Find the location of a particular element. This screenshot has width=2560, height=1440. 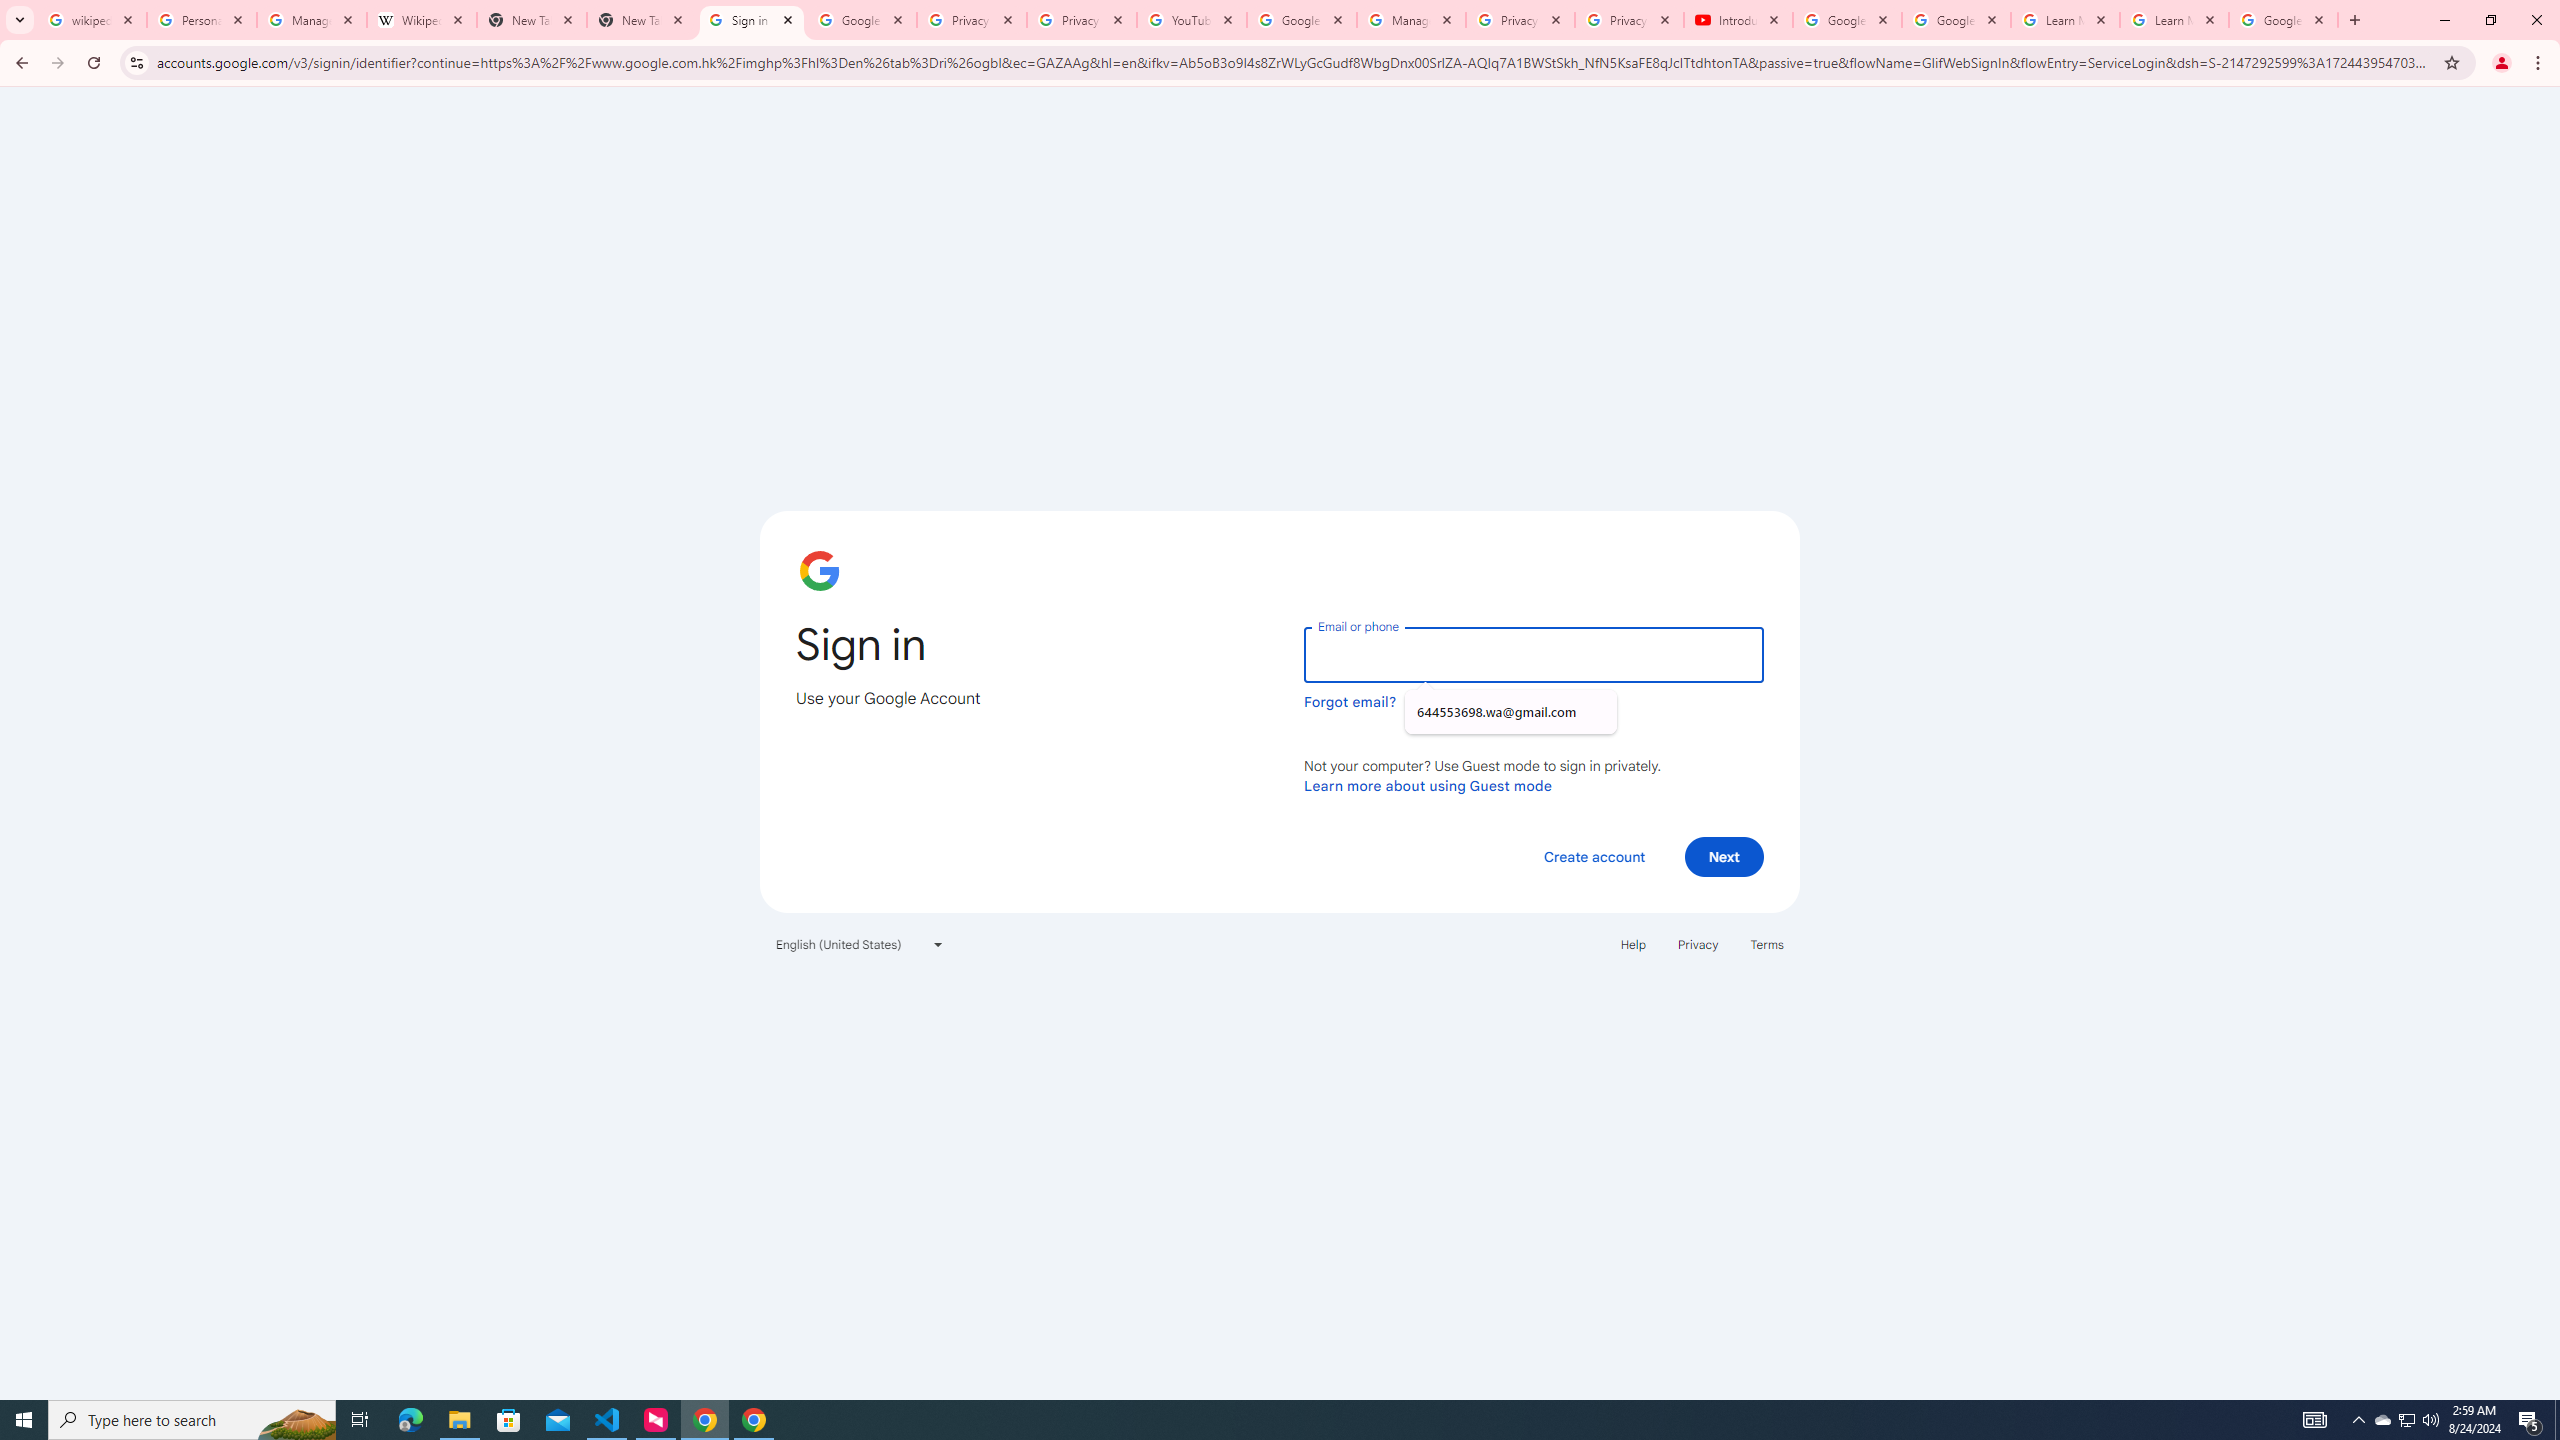

Wikipedia:Edit requests - Wikipedia is located at coordinates (422, 20).